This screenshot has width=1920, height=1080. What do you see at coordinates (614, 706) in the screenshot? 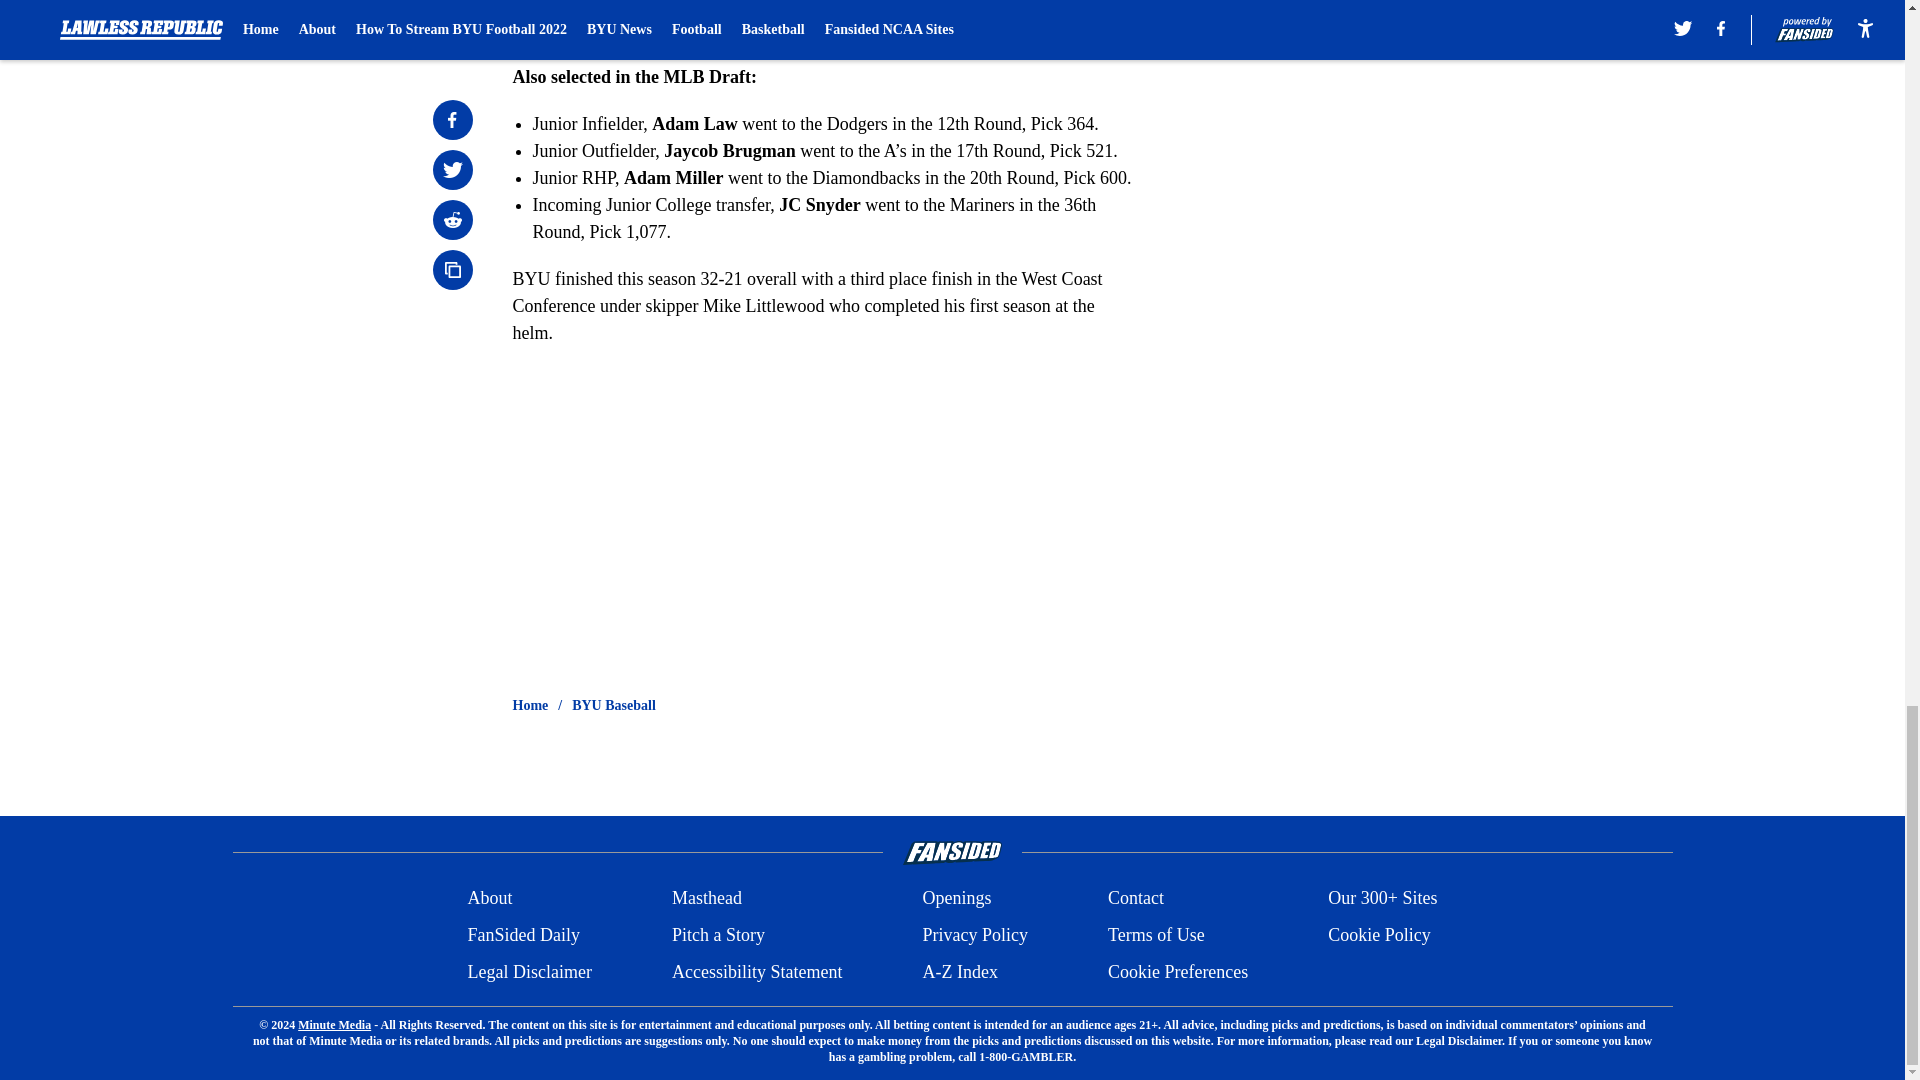
I see `BYU Baseball` at bounding box center [614, 706].